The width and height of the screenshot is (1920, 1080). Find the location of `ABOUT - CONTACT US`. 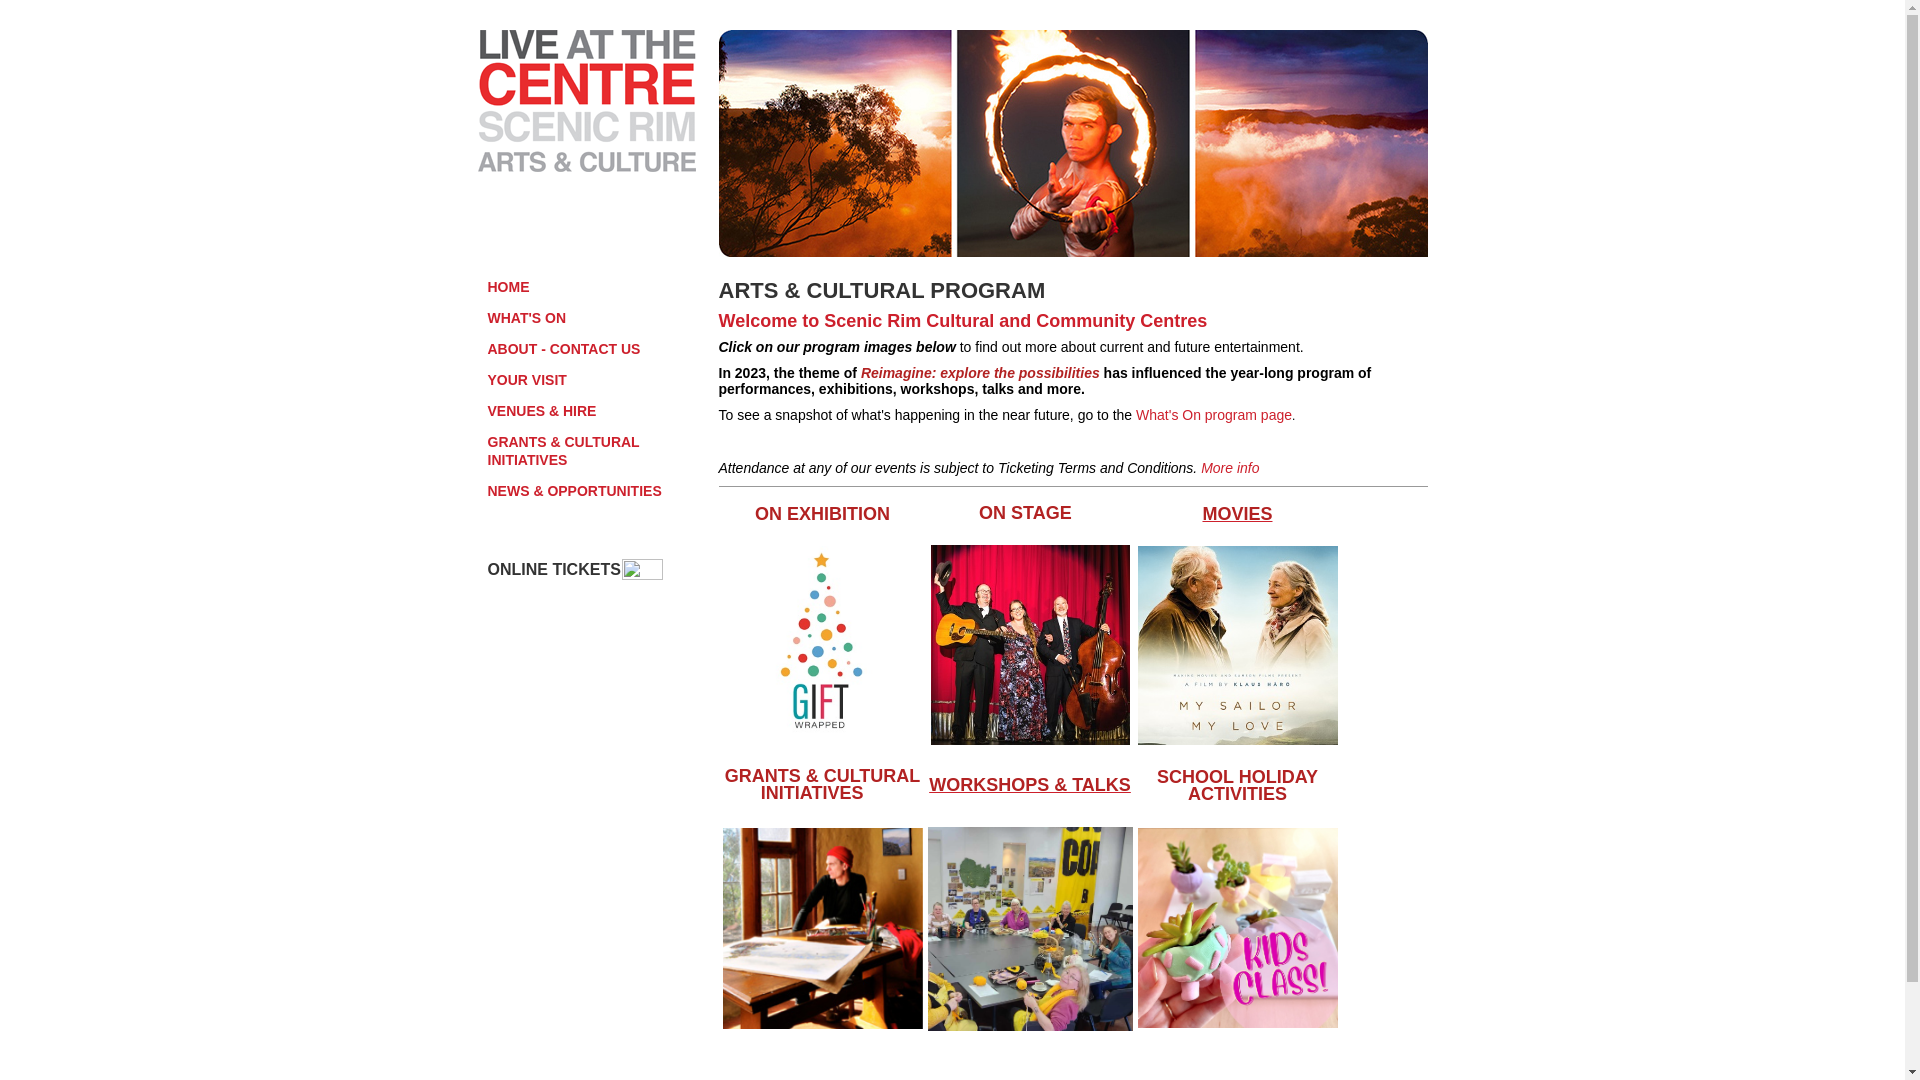

ABOUT - CONTACT US is located at coordinates (596, 349).